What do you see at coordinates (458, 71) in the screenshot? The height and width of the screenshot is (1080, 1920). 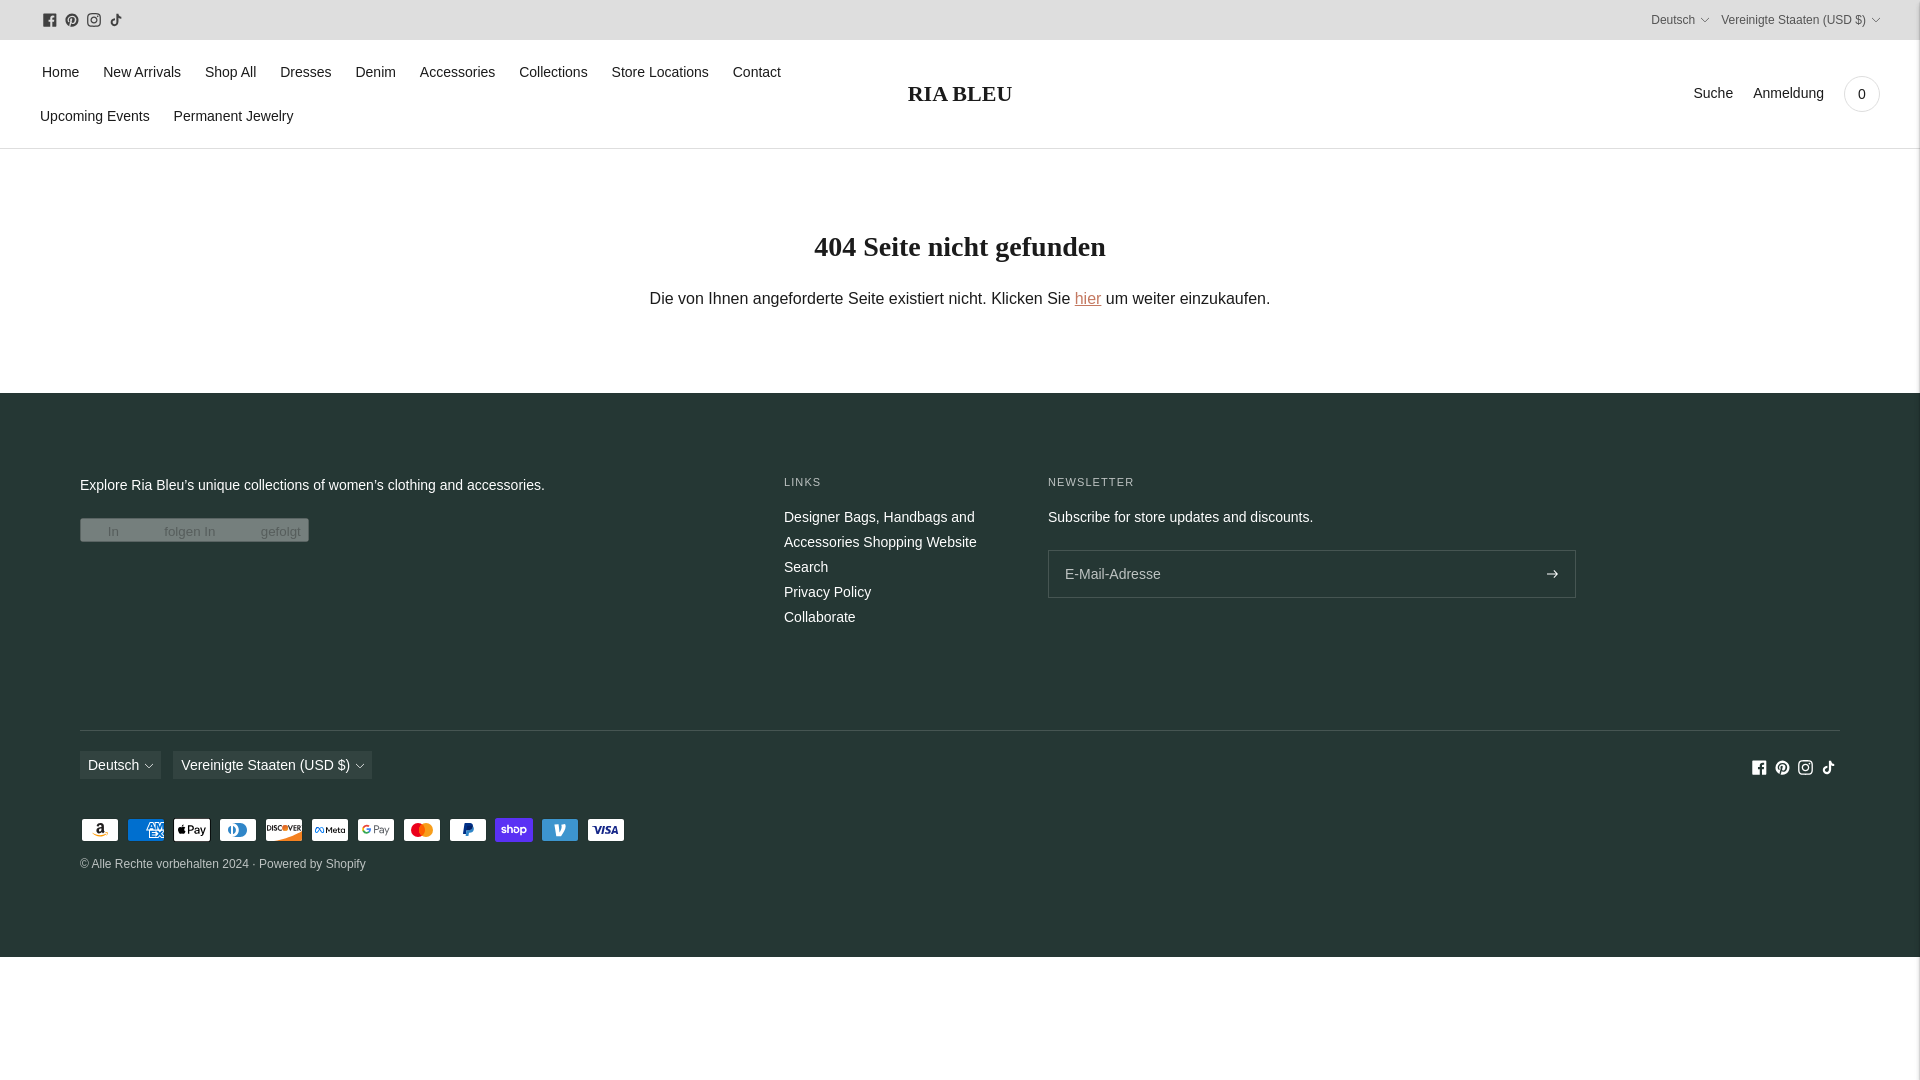 I see `Accessories` at bounding box center [458, 71].